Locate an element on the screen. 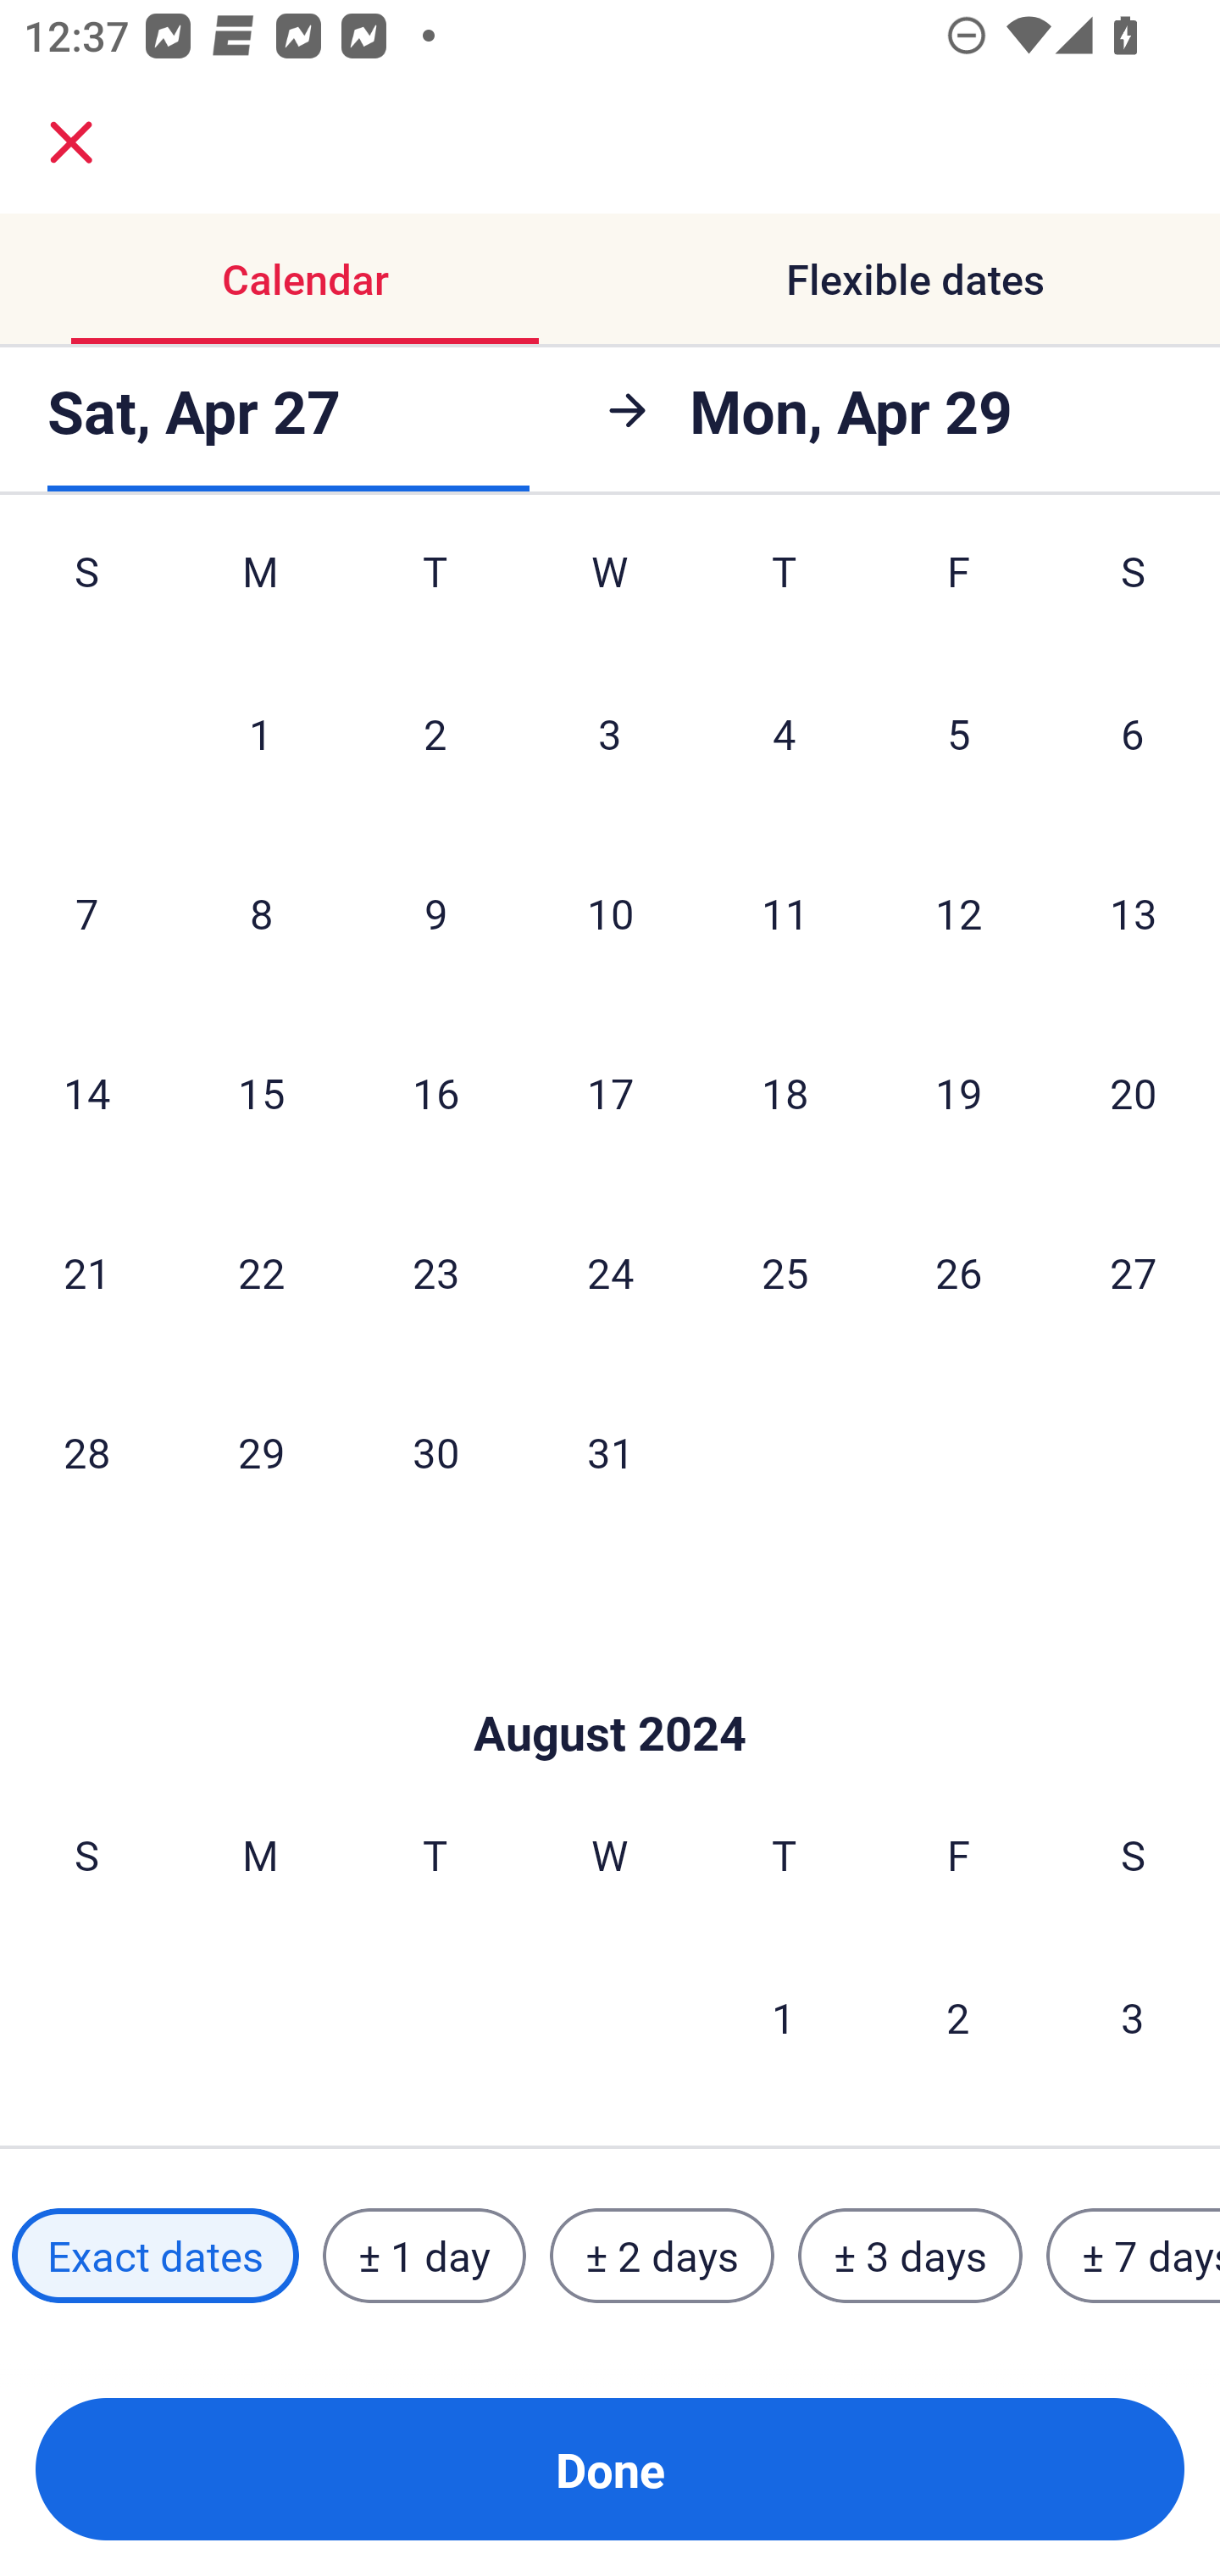 This screenshot has width=1220, height=2576. 13 Saturday, July 13, 2024 is located at coordinates (1134, 913).